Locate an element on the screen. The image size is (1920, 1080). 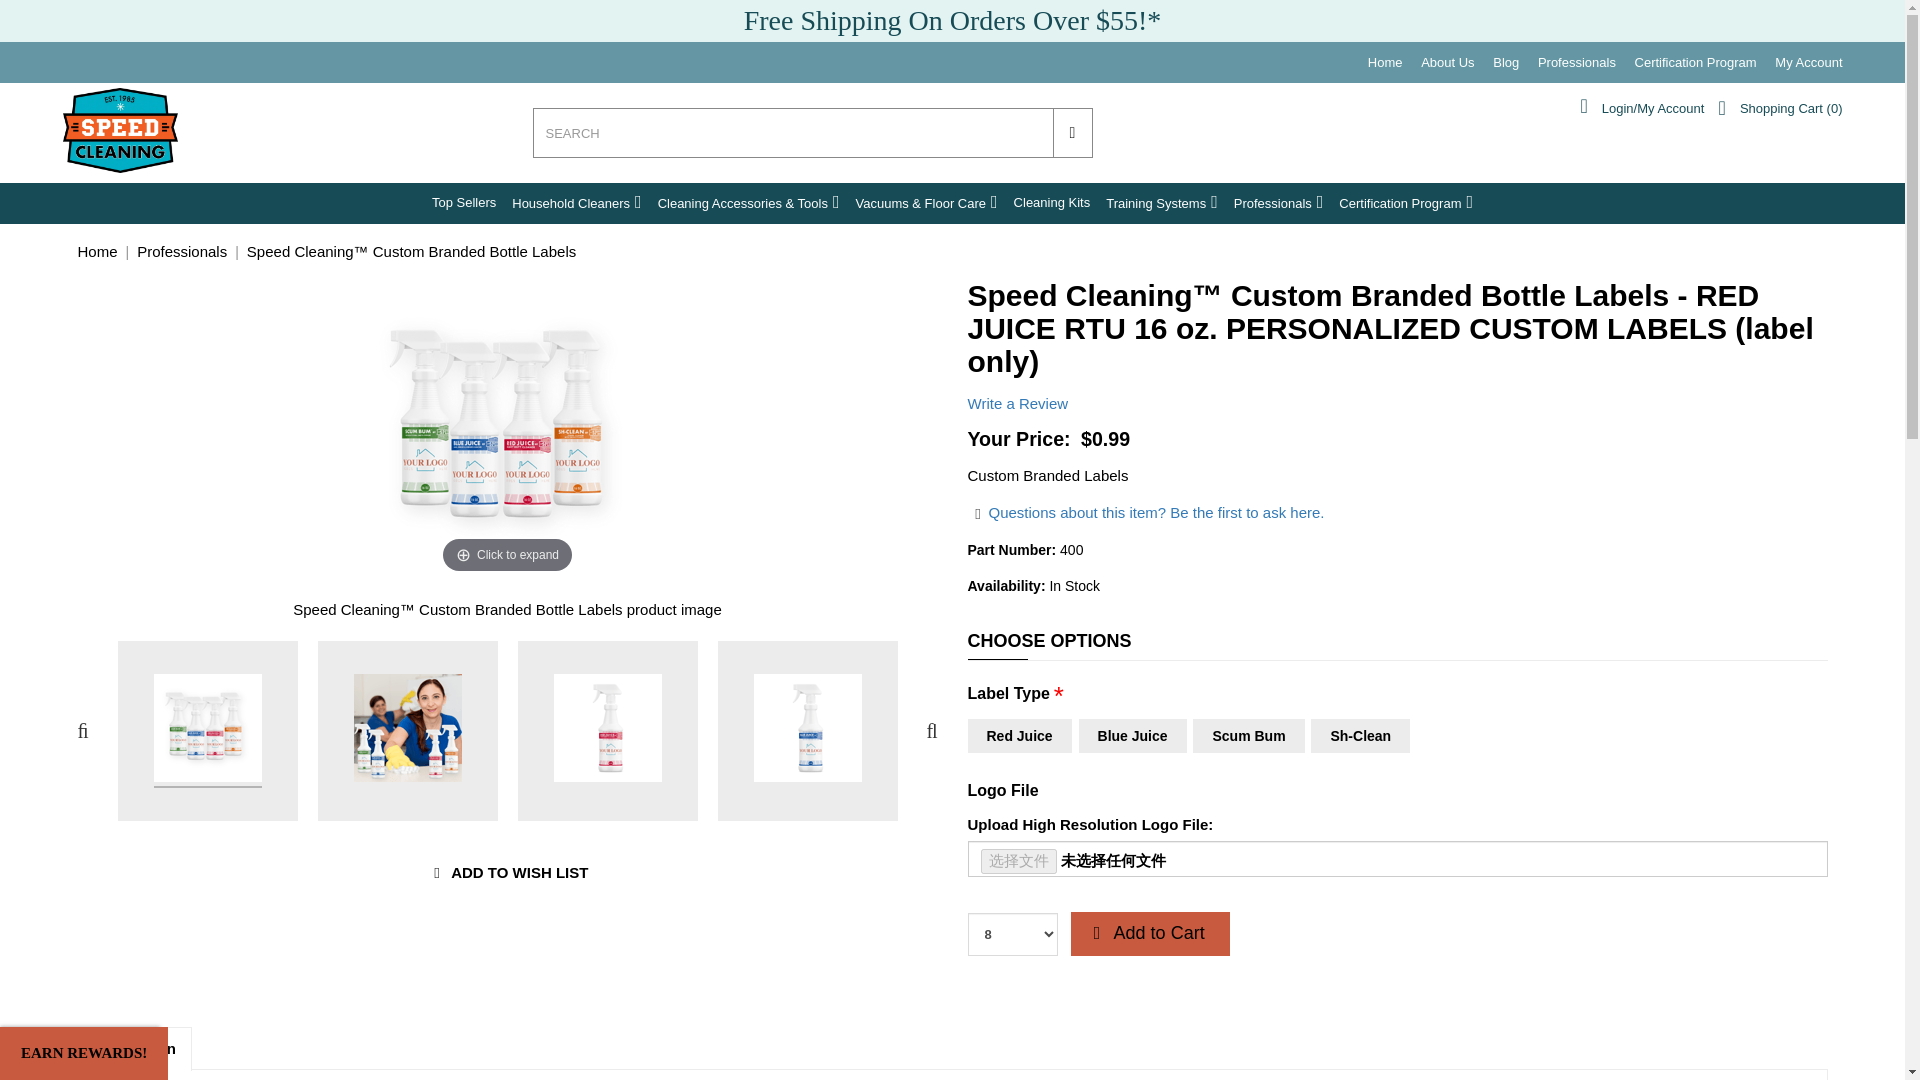
Home is located at coordinates (1385, 62).